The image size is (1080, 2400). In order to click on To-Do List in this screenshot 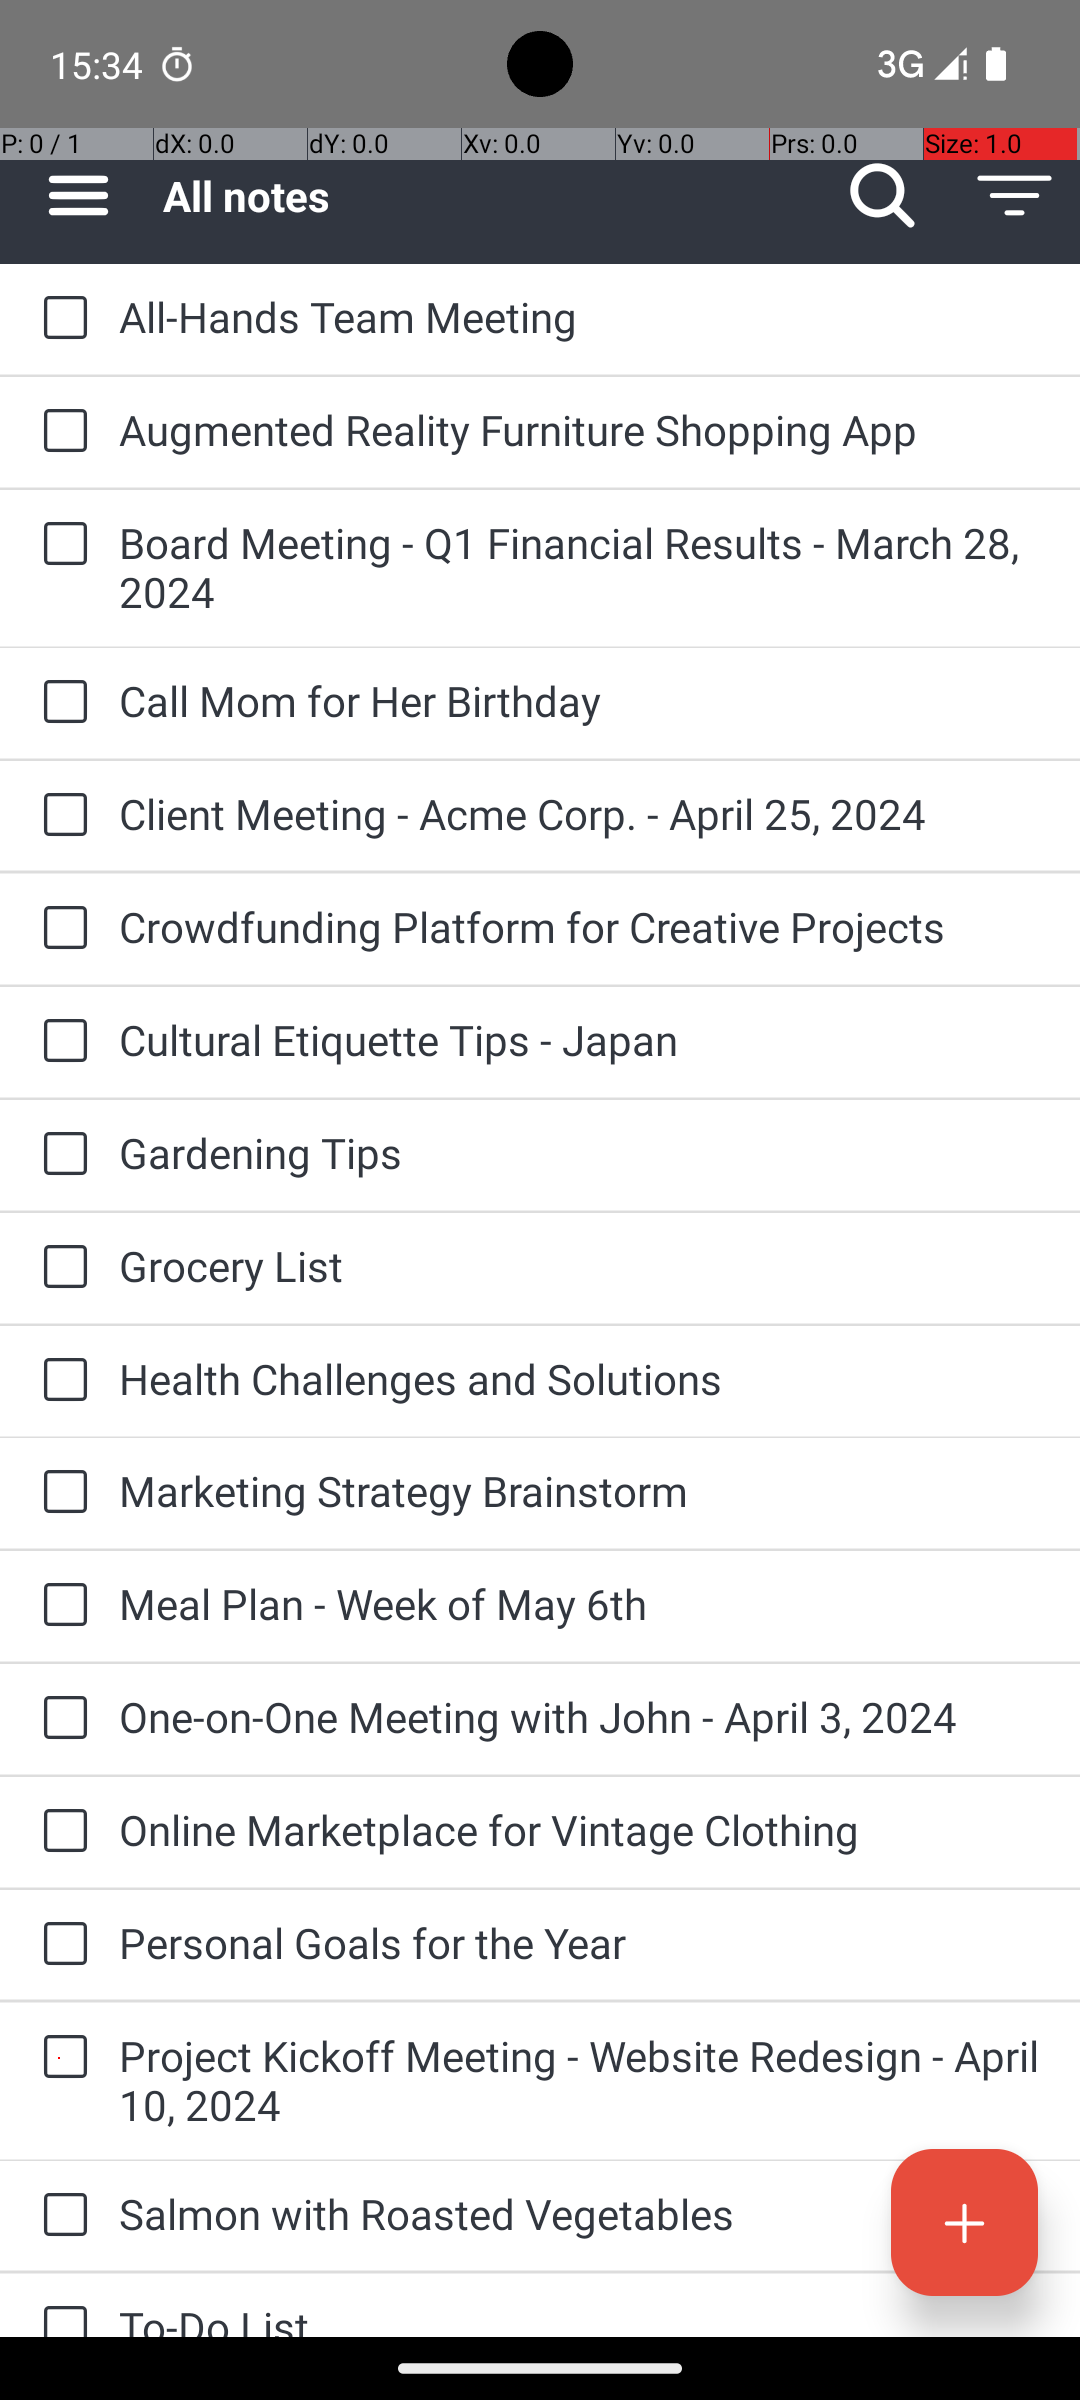, I will do `click(580, 2318)`.